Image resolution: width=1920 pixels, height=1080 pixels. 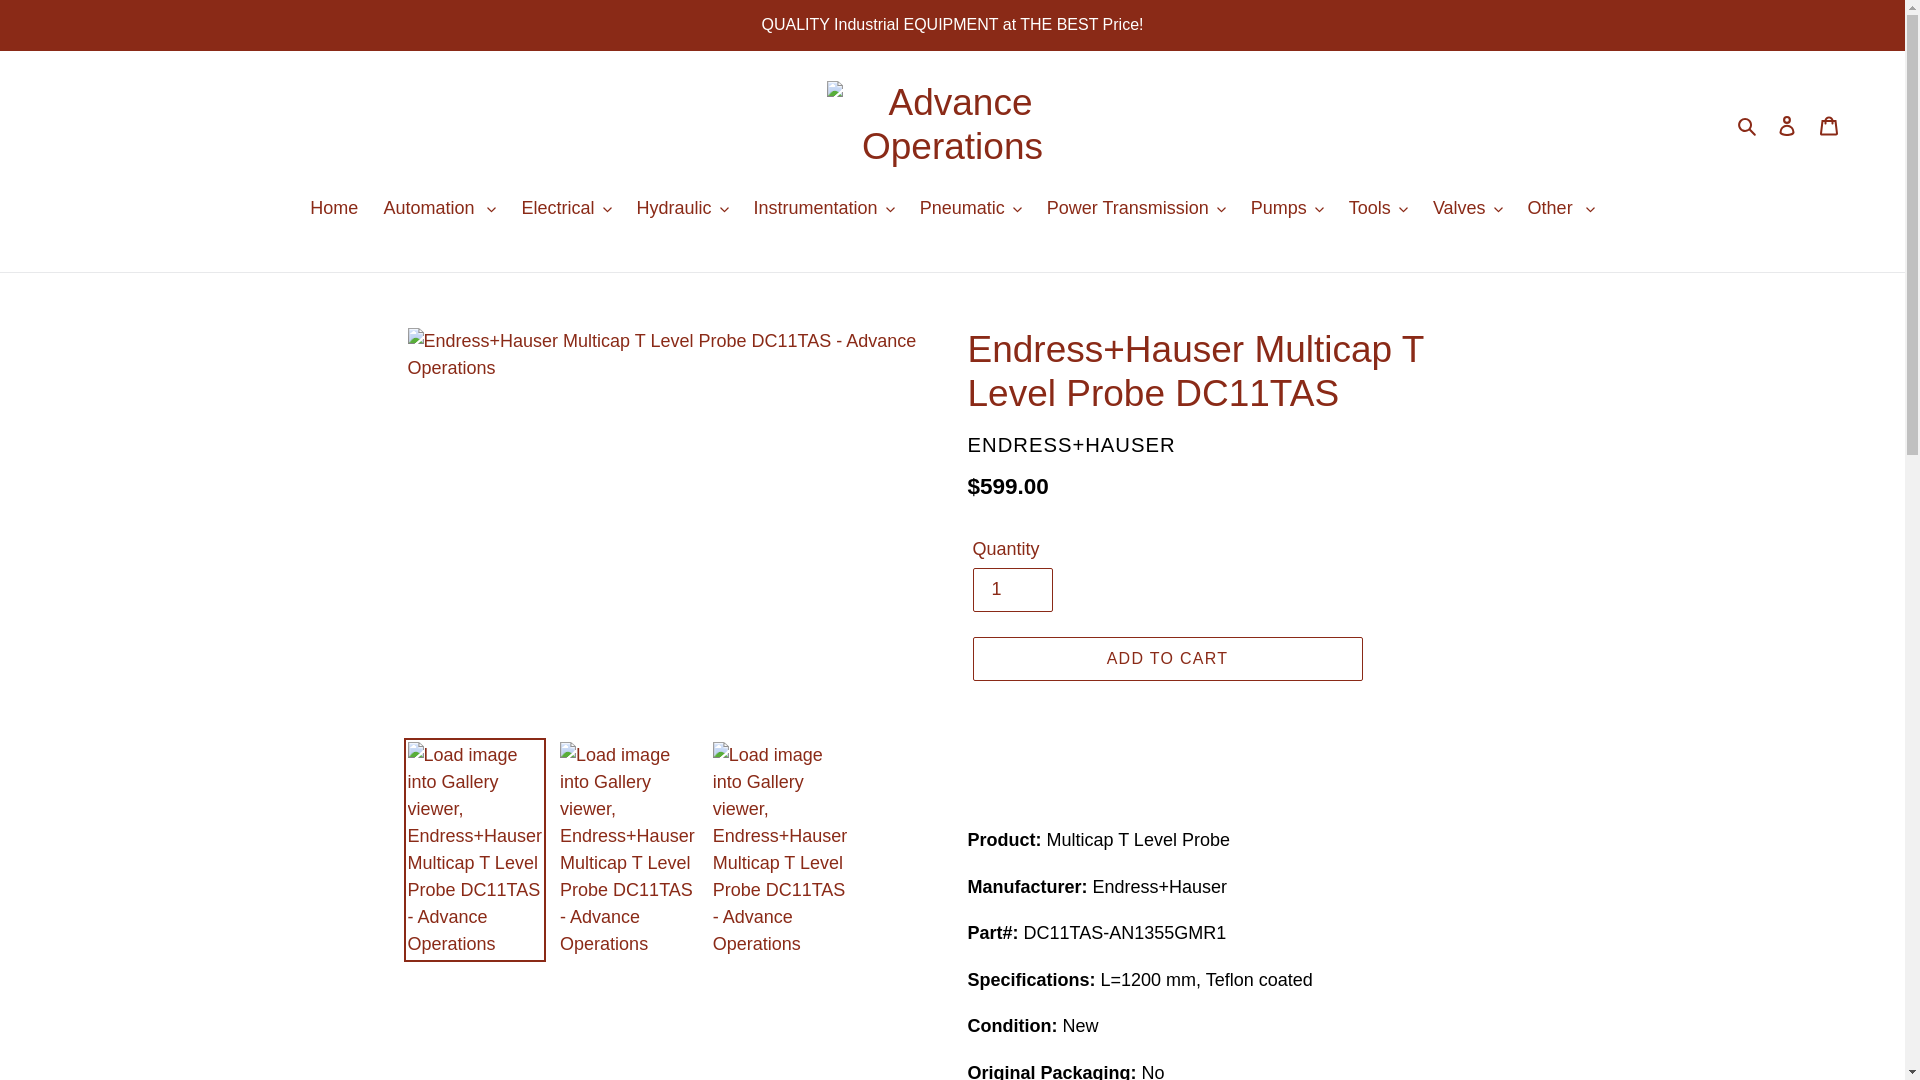 I want to click on Electrical, so click(x=566, y=210).